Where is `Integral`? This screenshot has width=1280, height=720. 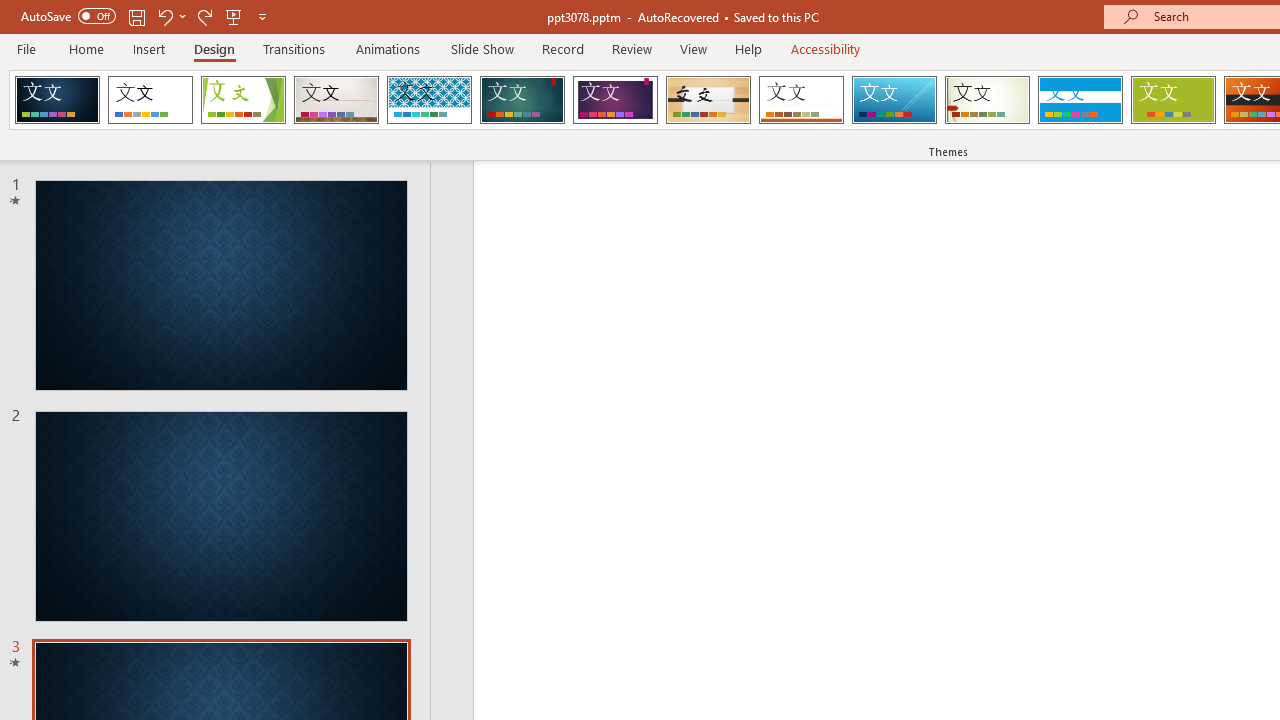 Integral is located at coordinates (429, 100).